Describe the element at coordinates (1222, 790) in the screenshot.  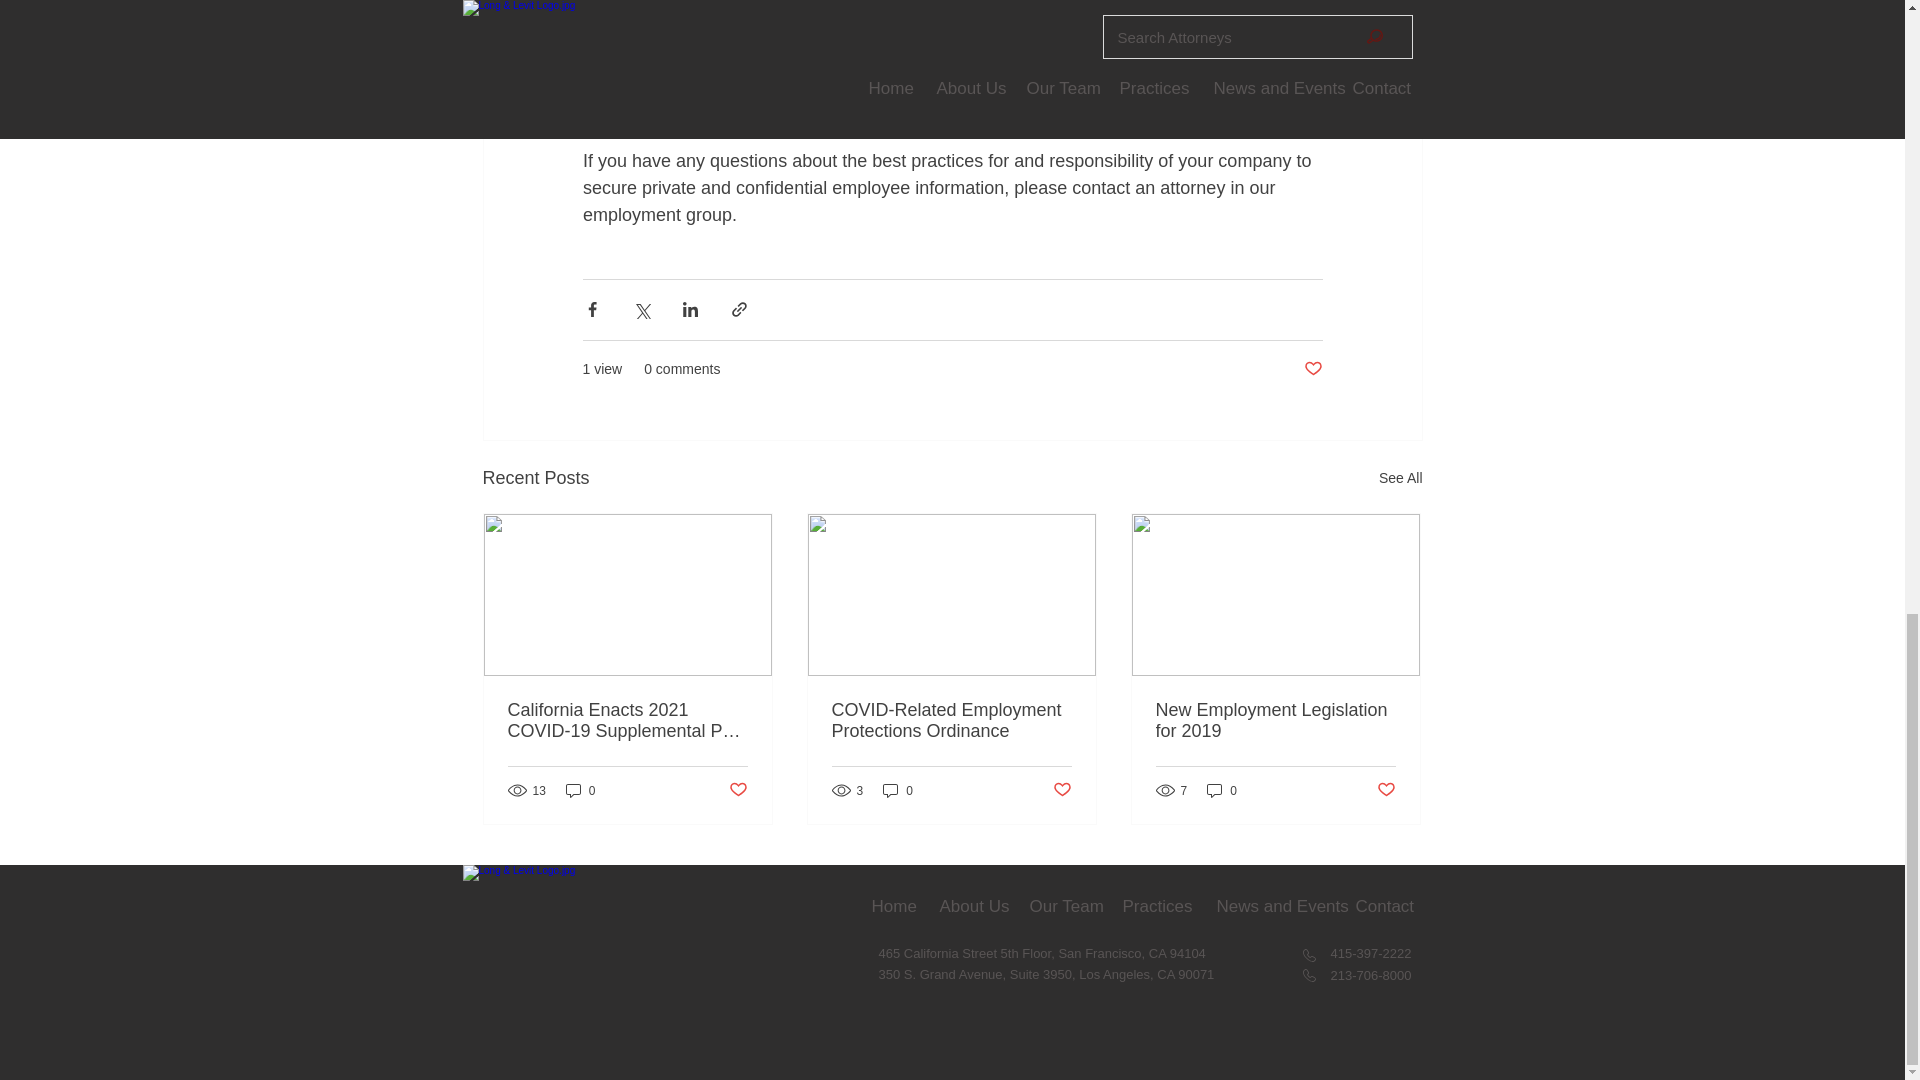
I see `0` at that location.